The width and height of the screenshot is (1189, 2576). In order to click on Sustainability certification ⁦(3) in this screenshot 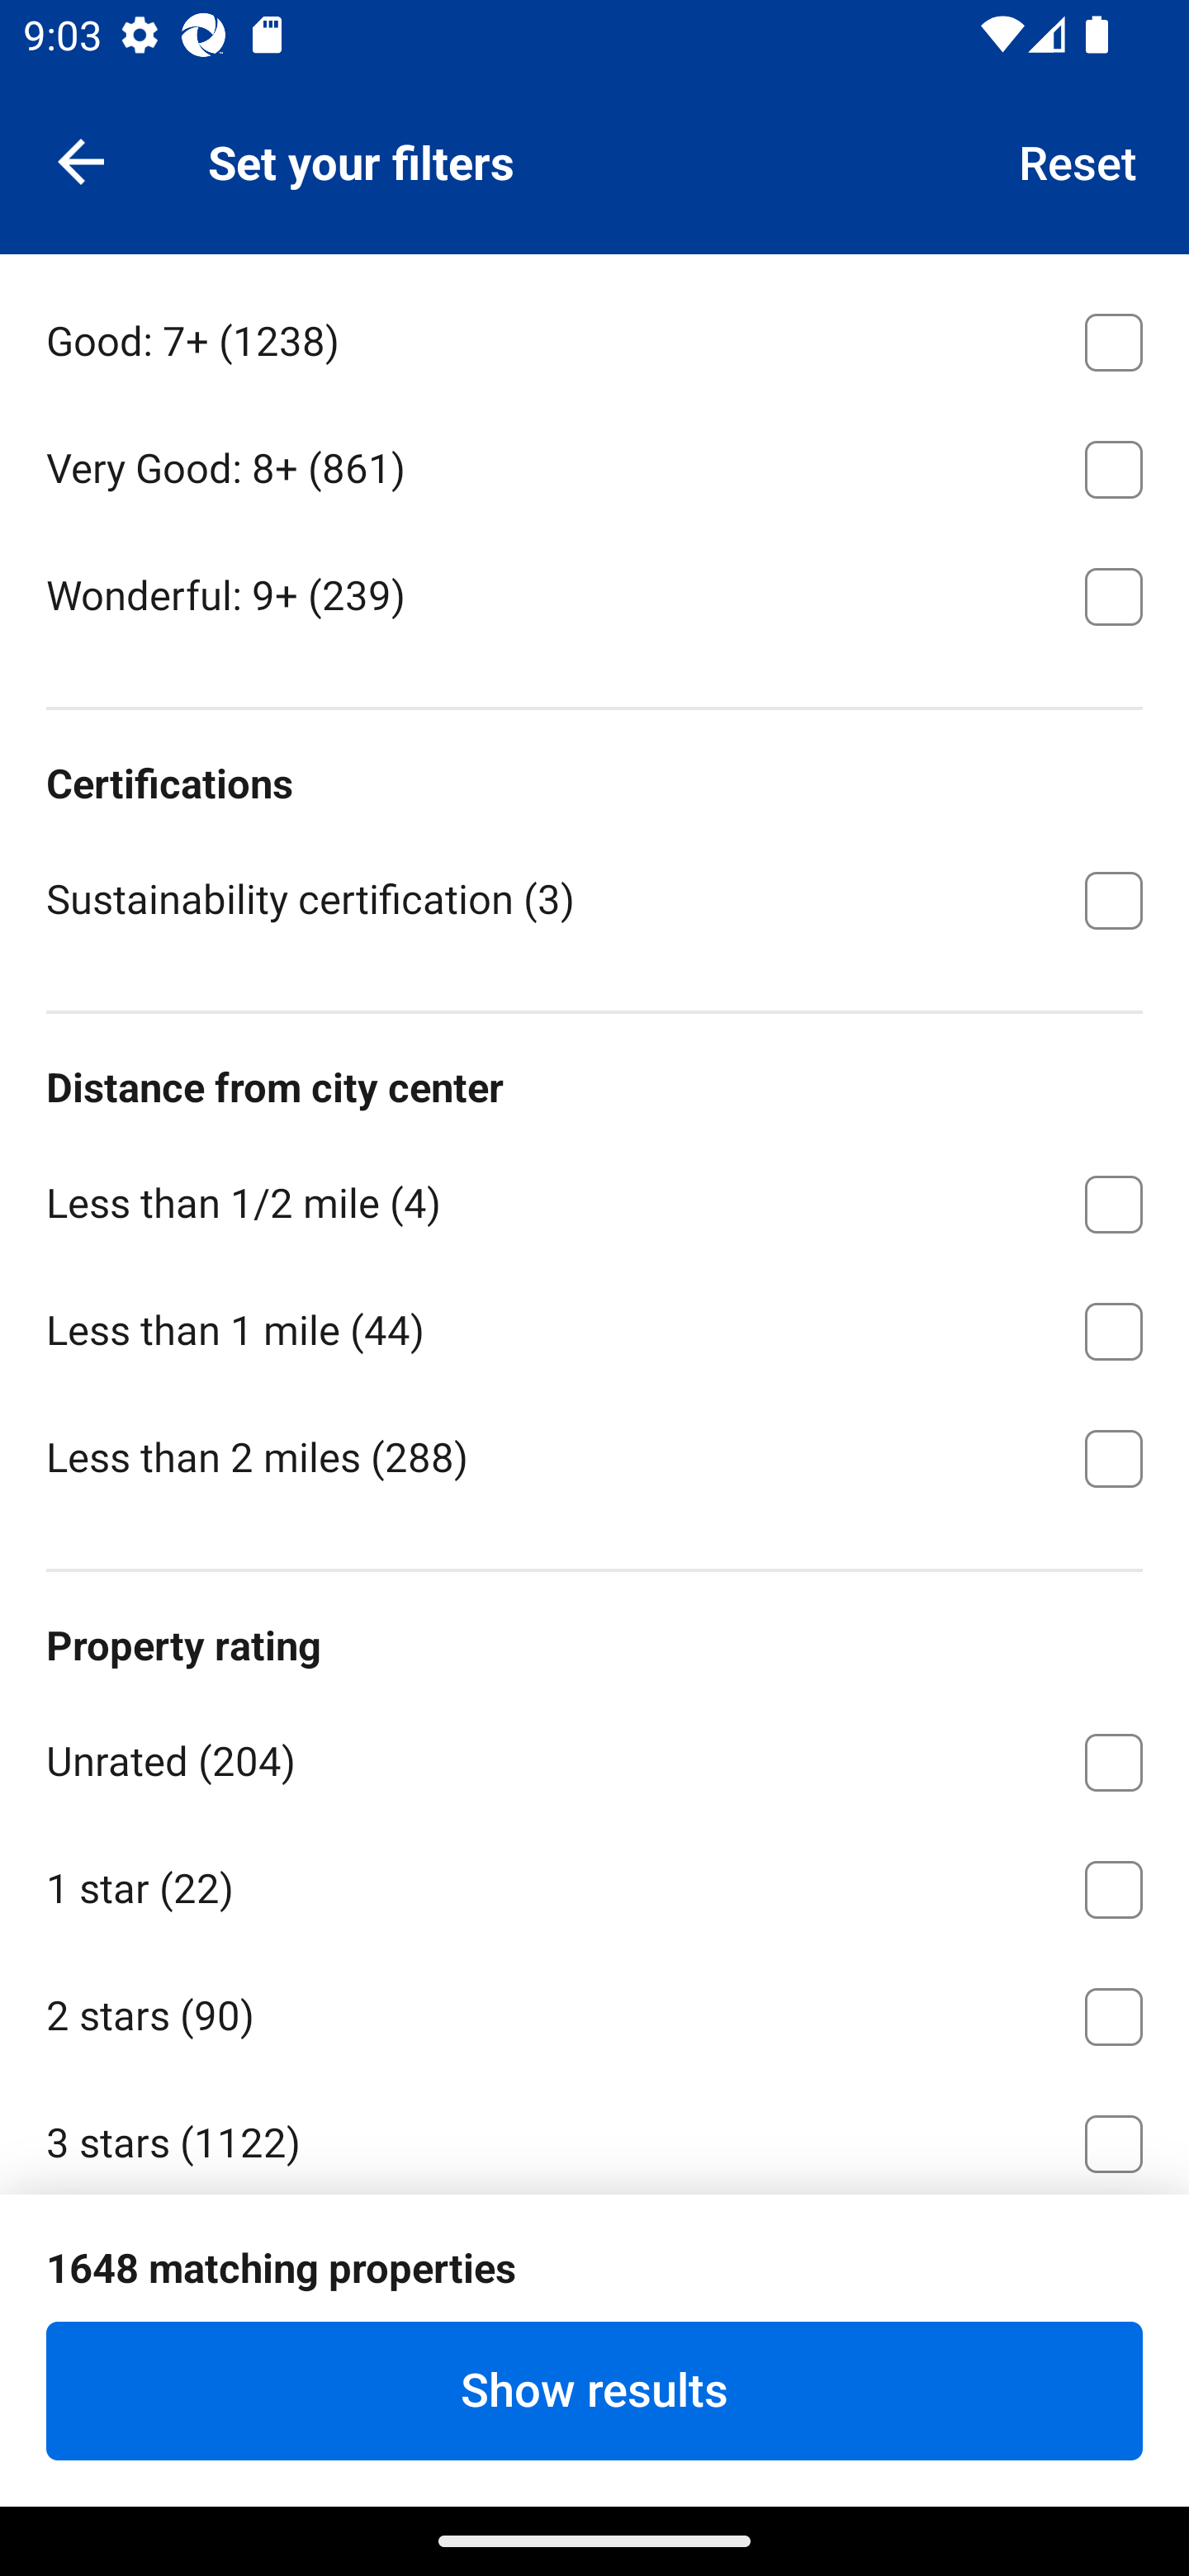, I will do `click(594, 897)`.